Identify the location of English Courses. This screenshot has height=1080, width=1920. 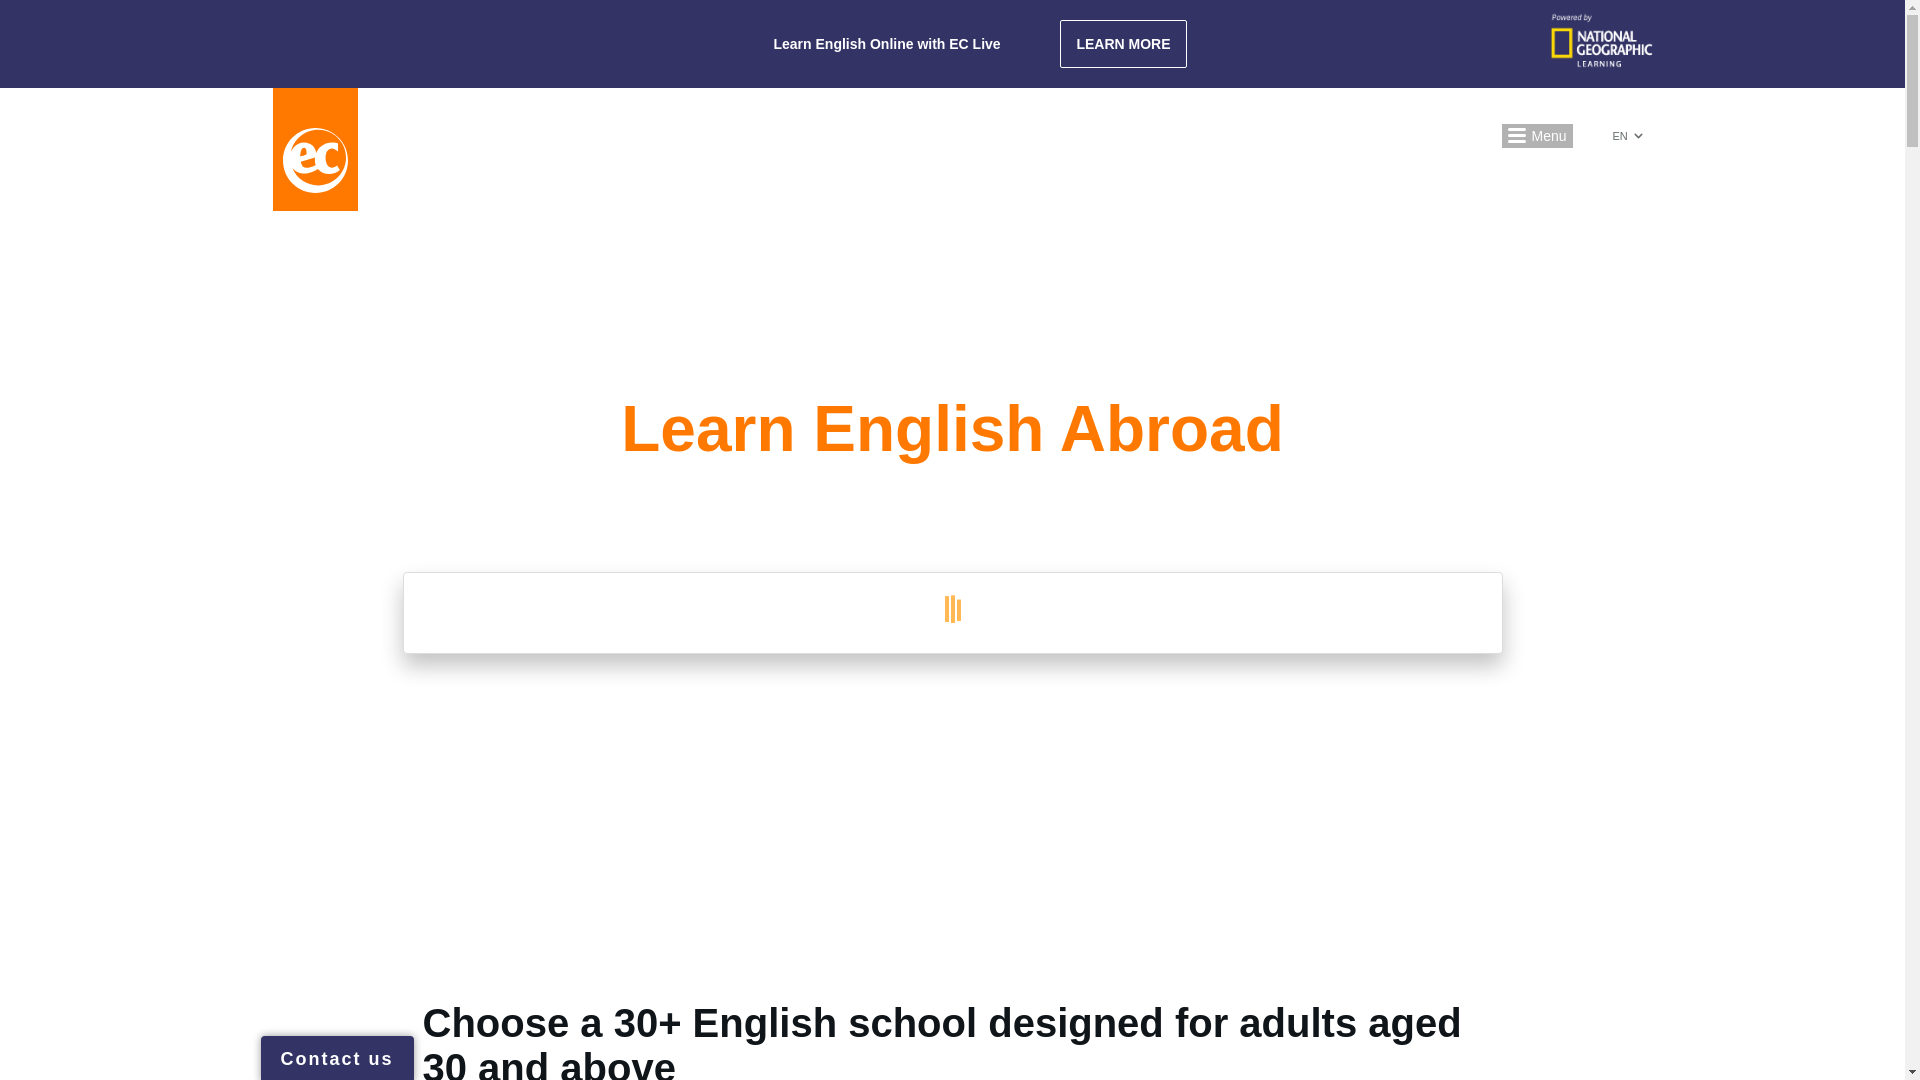
(609, 136).